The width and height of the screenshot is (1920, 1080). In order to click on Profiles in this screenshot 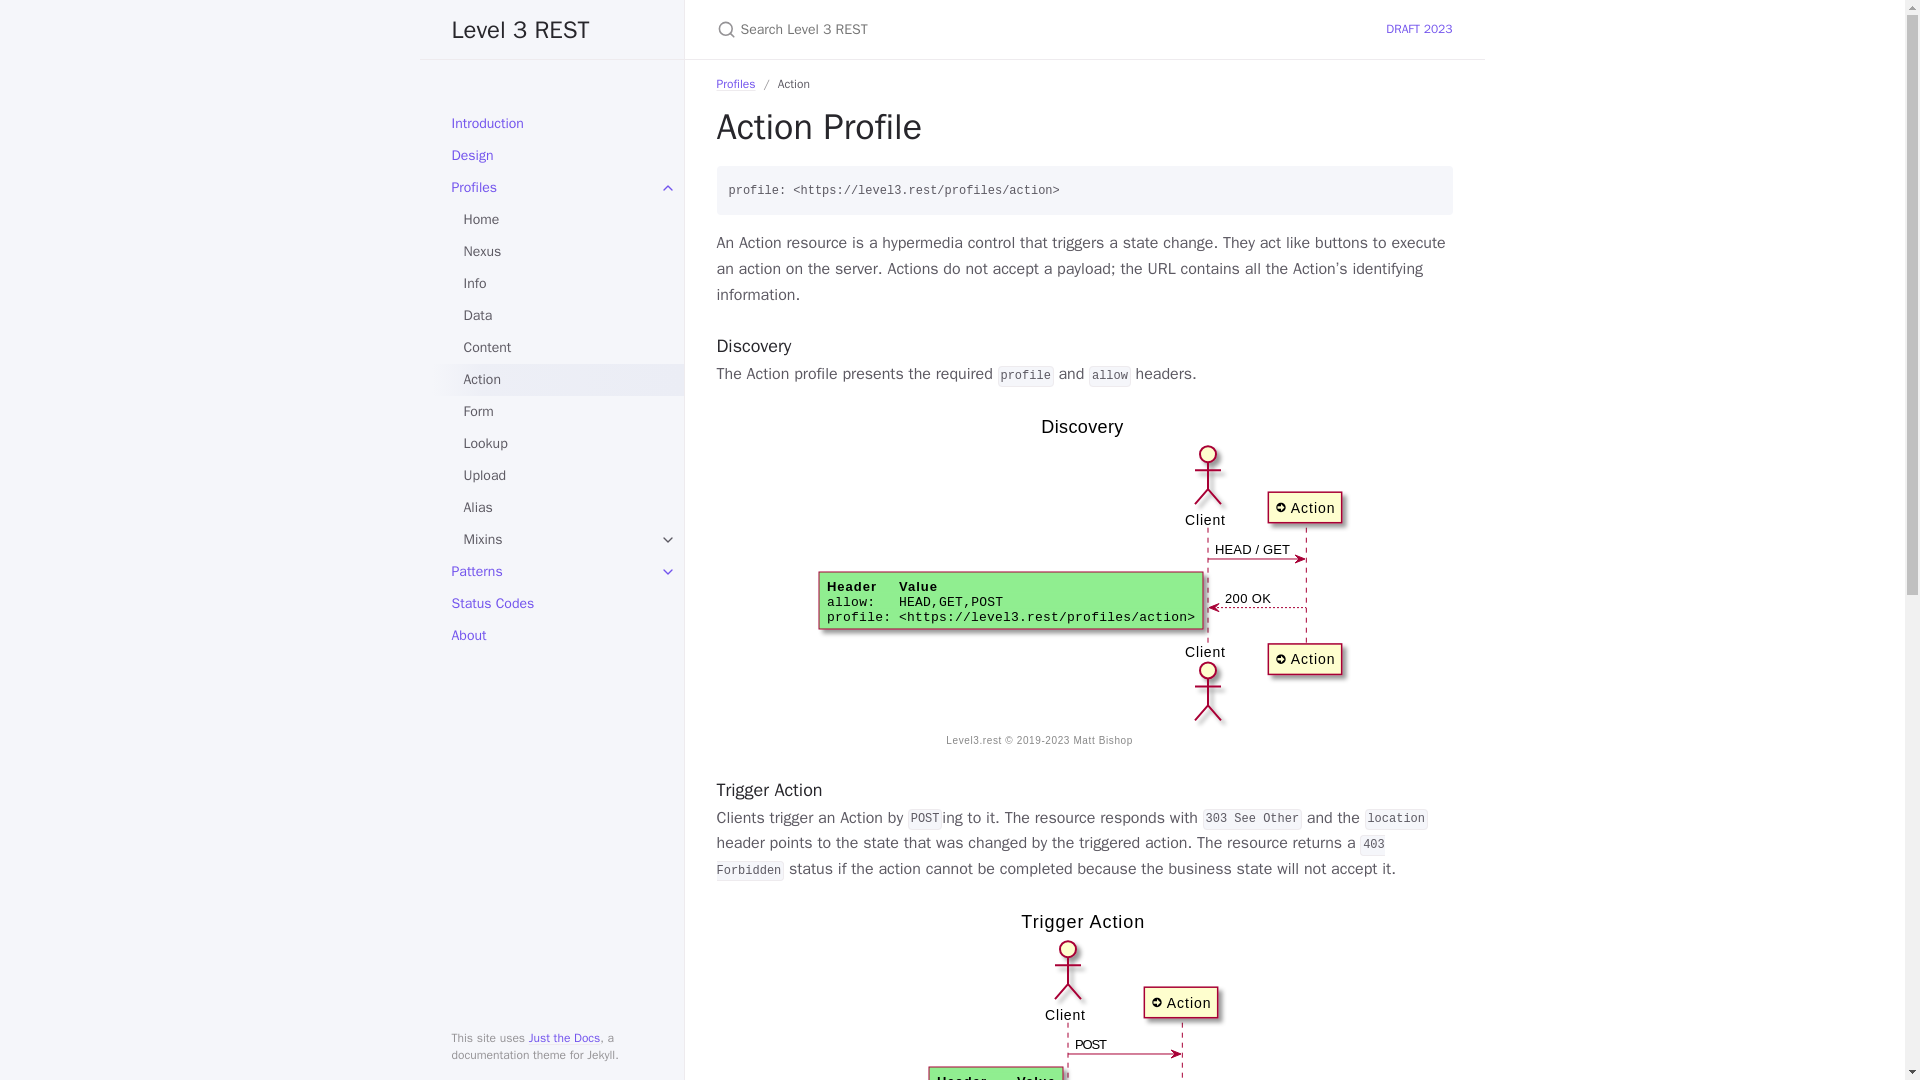, I will do `click(552, 188)`.